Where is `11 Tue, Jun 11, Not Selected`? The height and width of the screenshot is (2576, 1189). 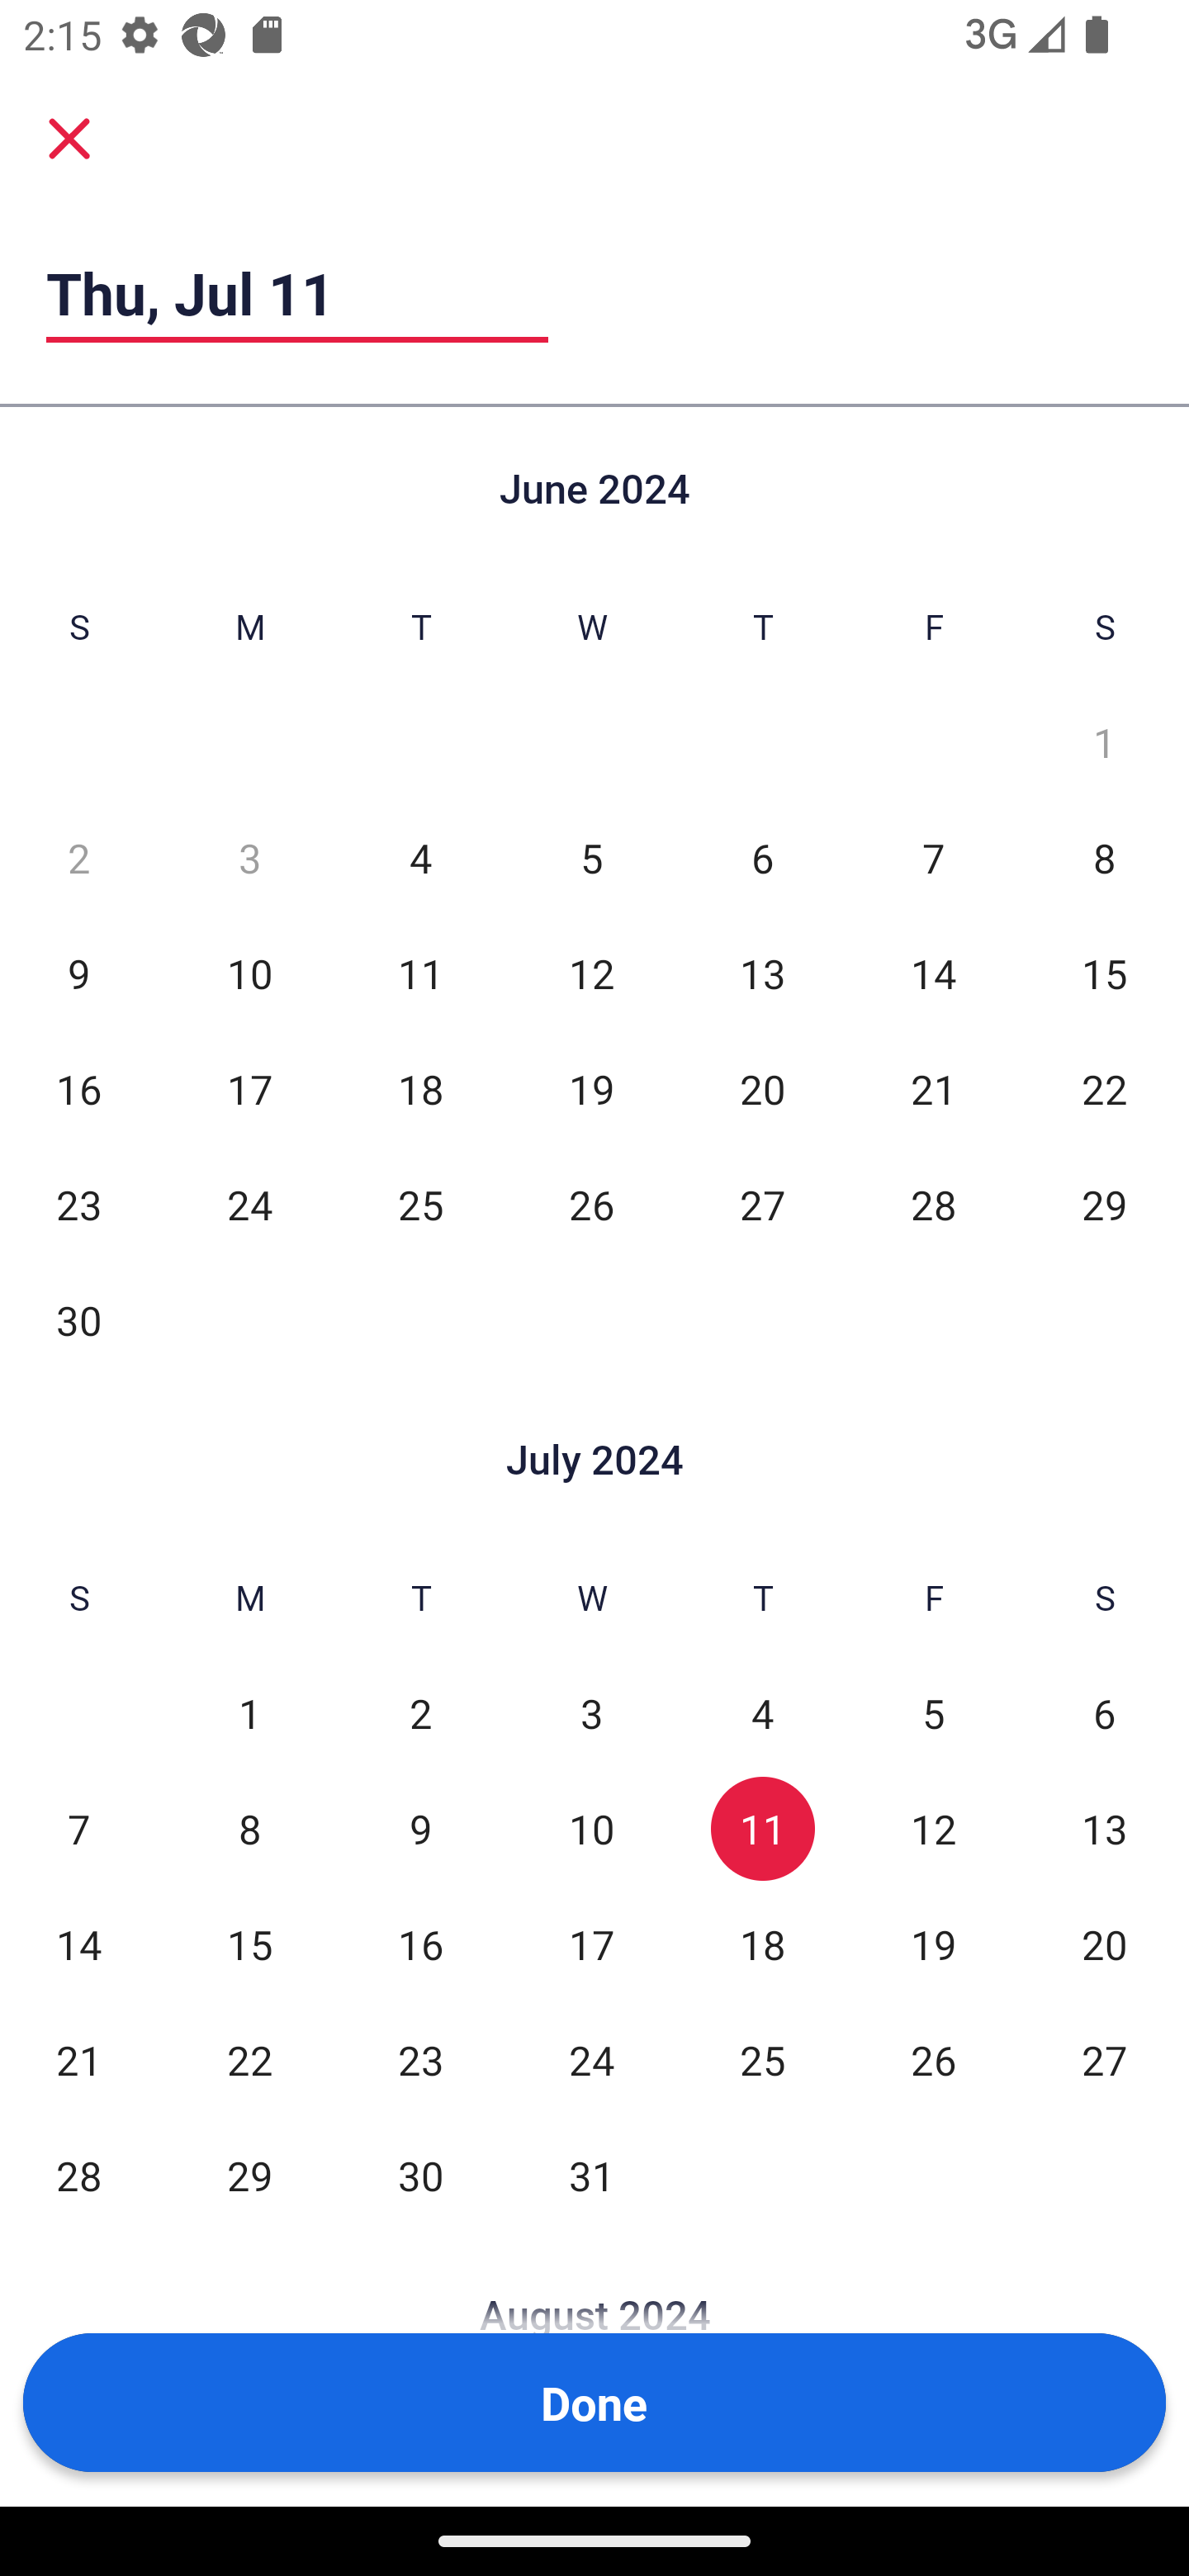
11 Tue, Jun 11, Not Selected is located at coordinates (421, 973).